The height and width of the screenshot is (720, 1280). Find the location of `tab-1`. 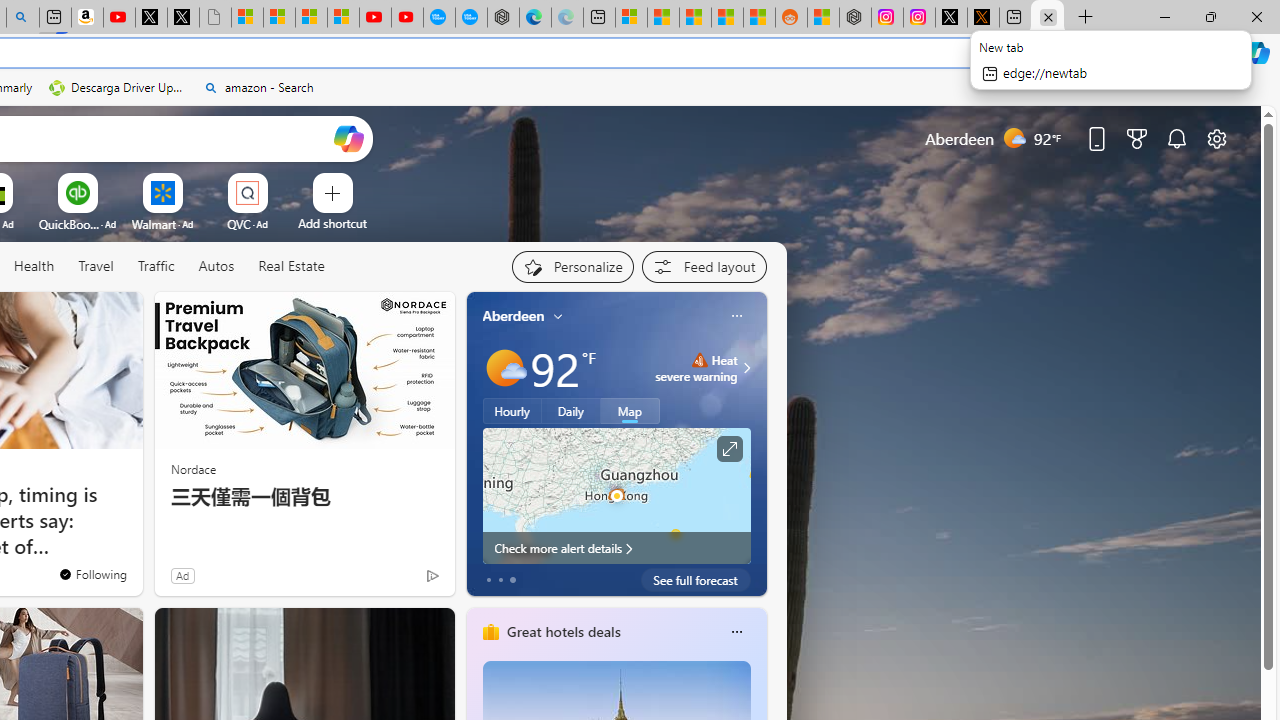

tab-1 is located at coordinates (500, 580).